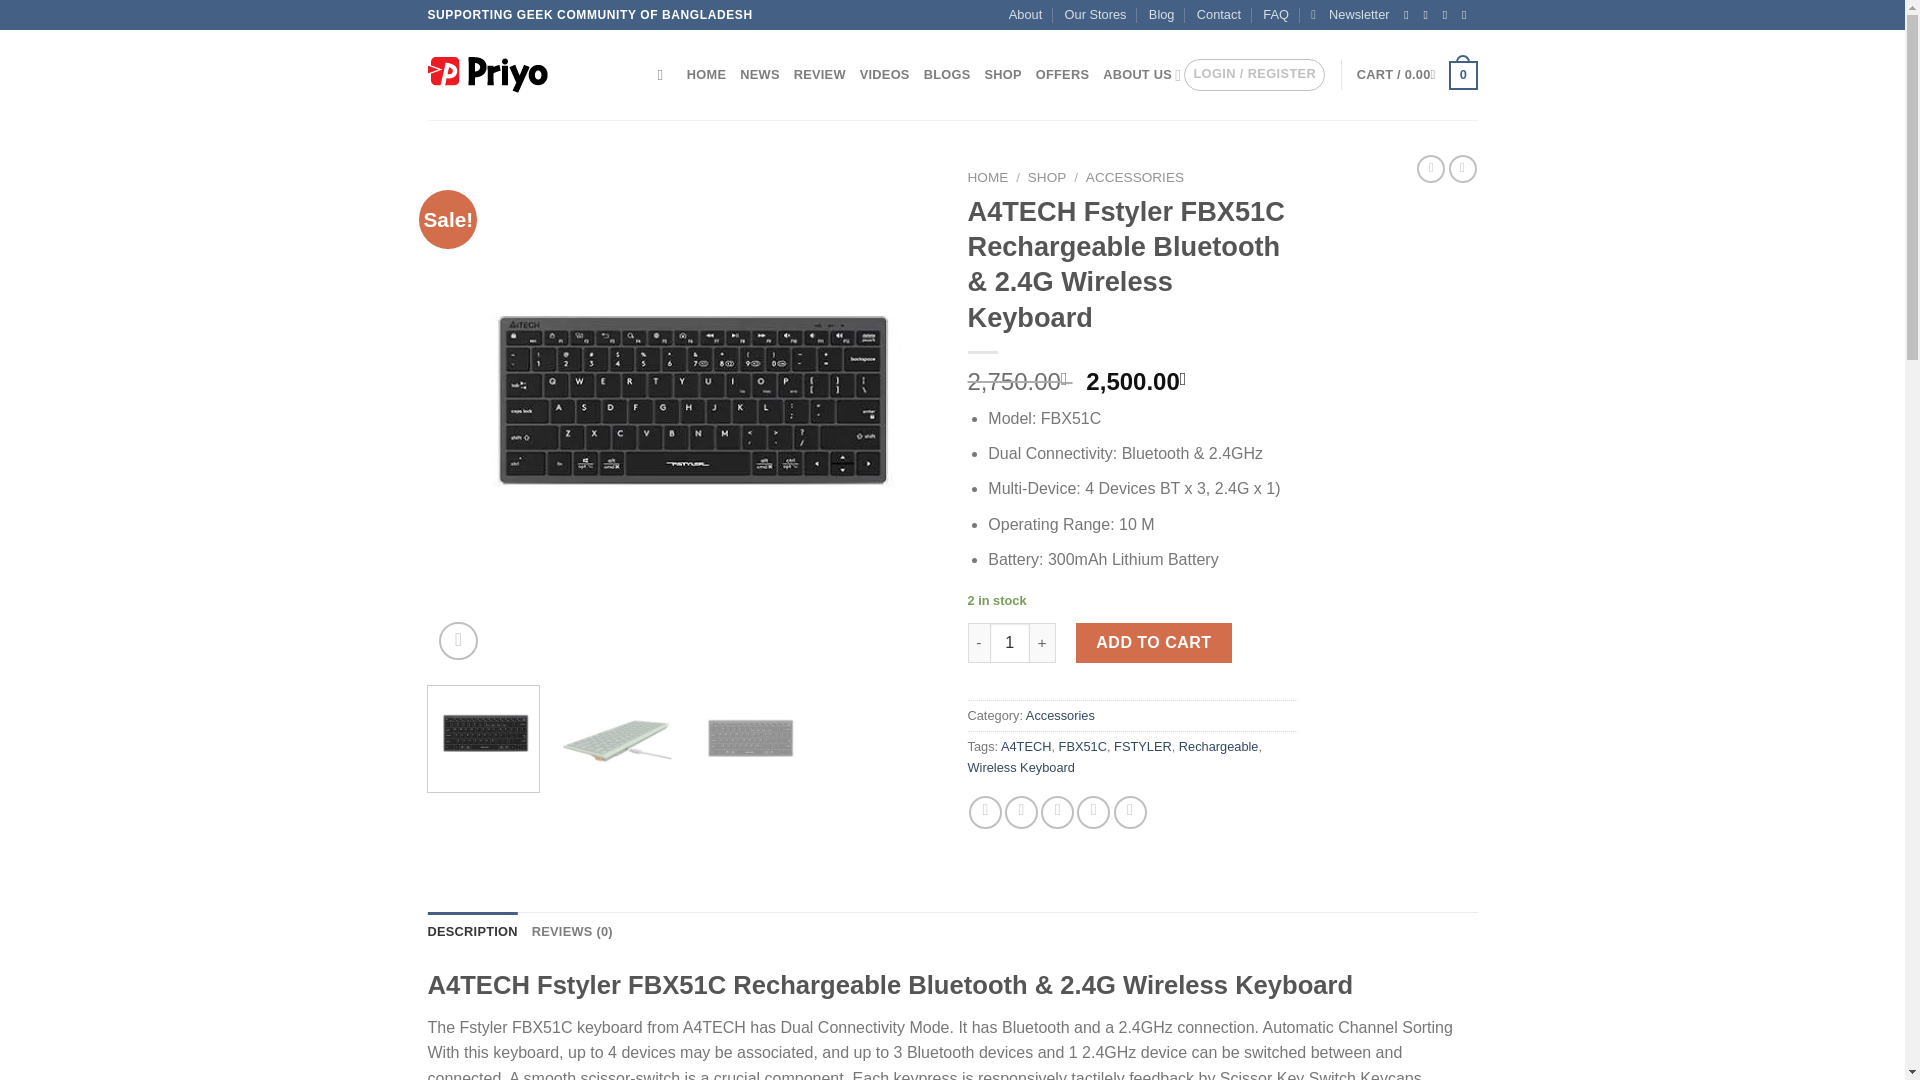  Describe the element at coordinates (885, 75) in the screenshot. I see `VIDEOS` at that location.